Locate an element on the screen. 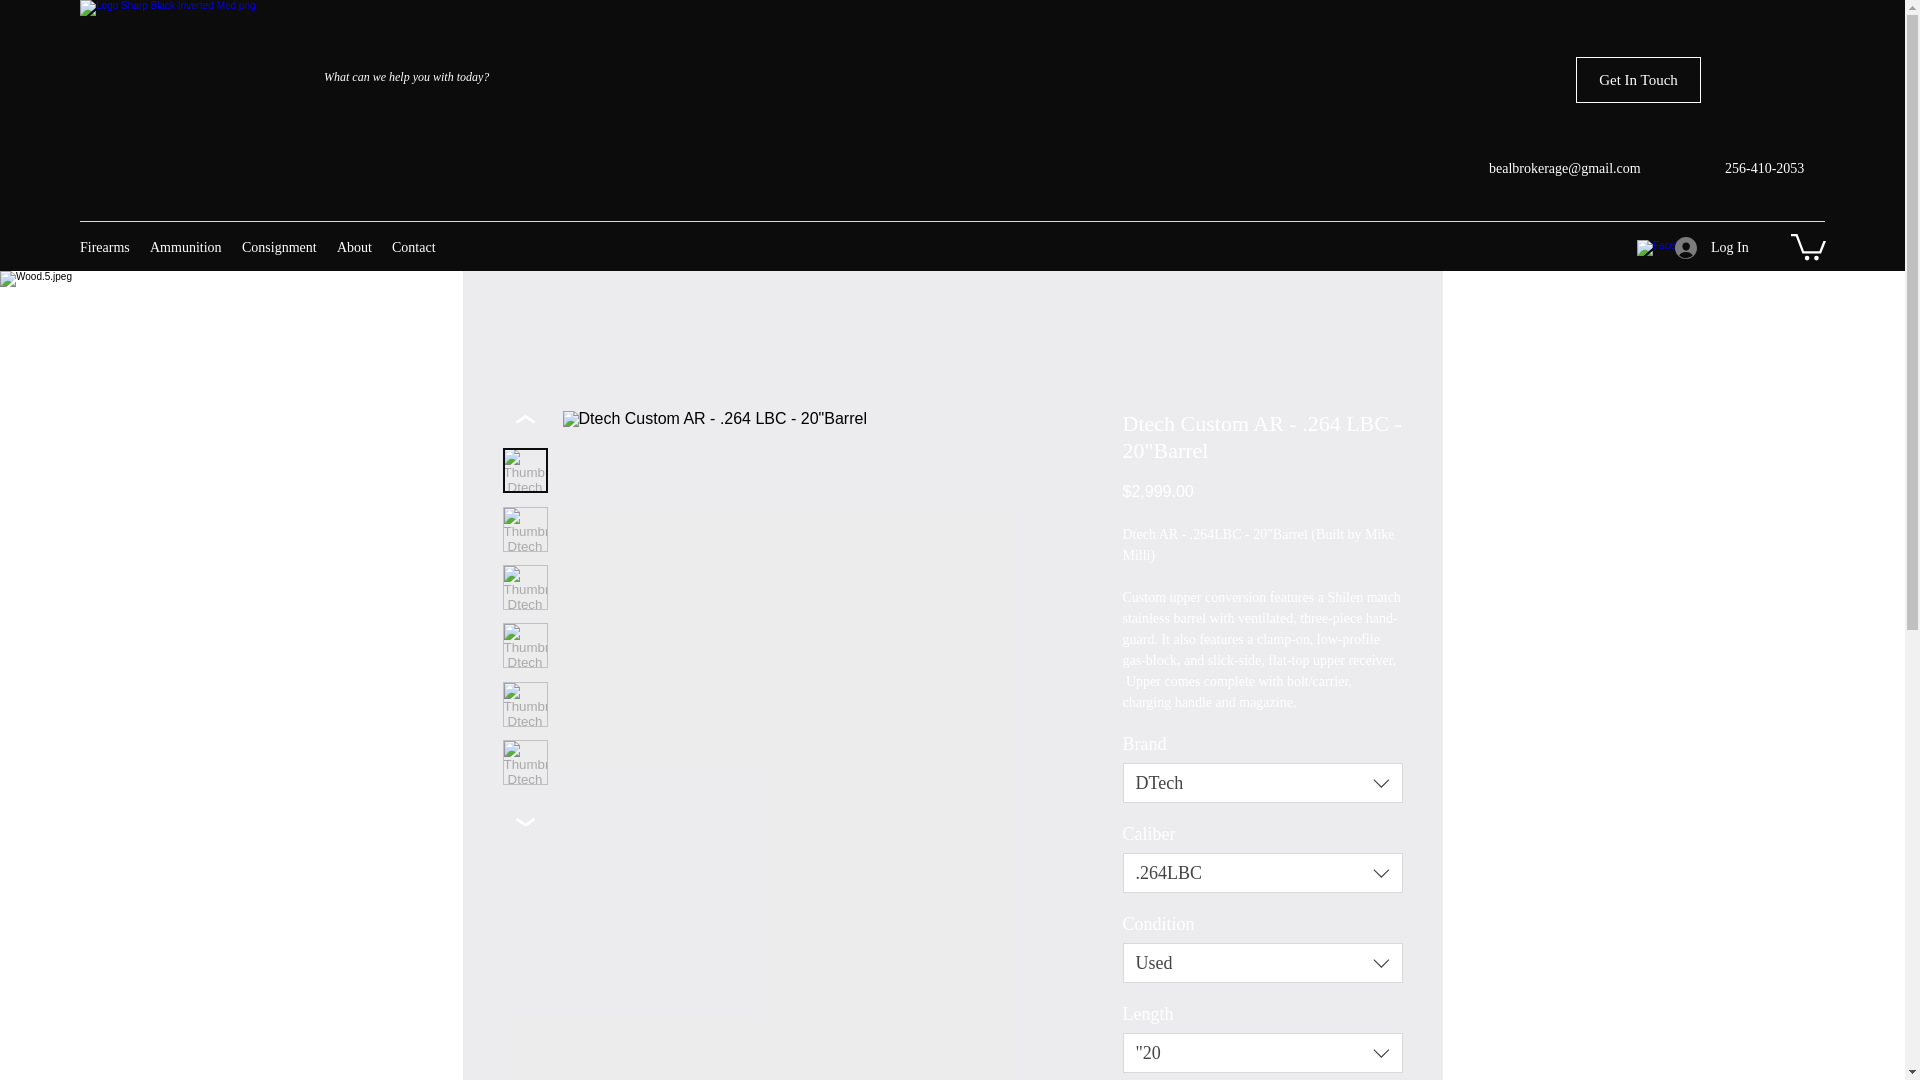  Log In is located at coordinates (1700, 248).